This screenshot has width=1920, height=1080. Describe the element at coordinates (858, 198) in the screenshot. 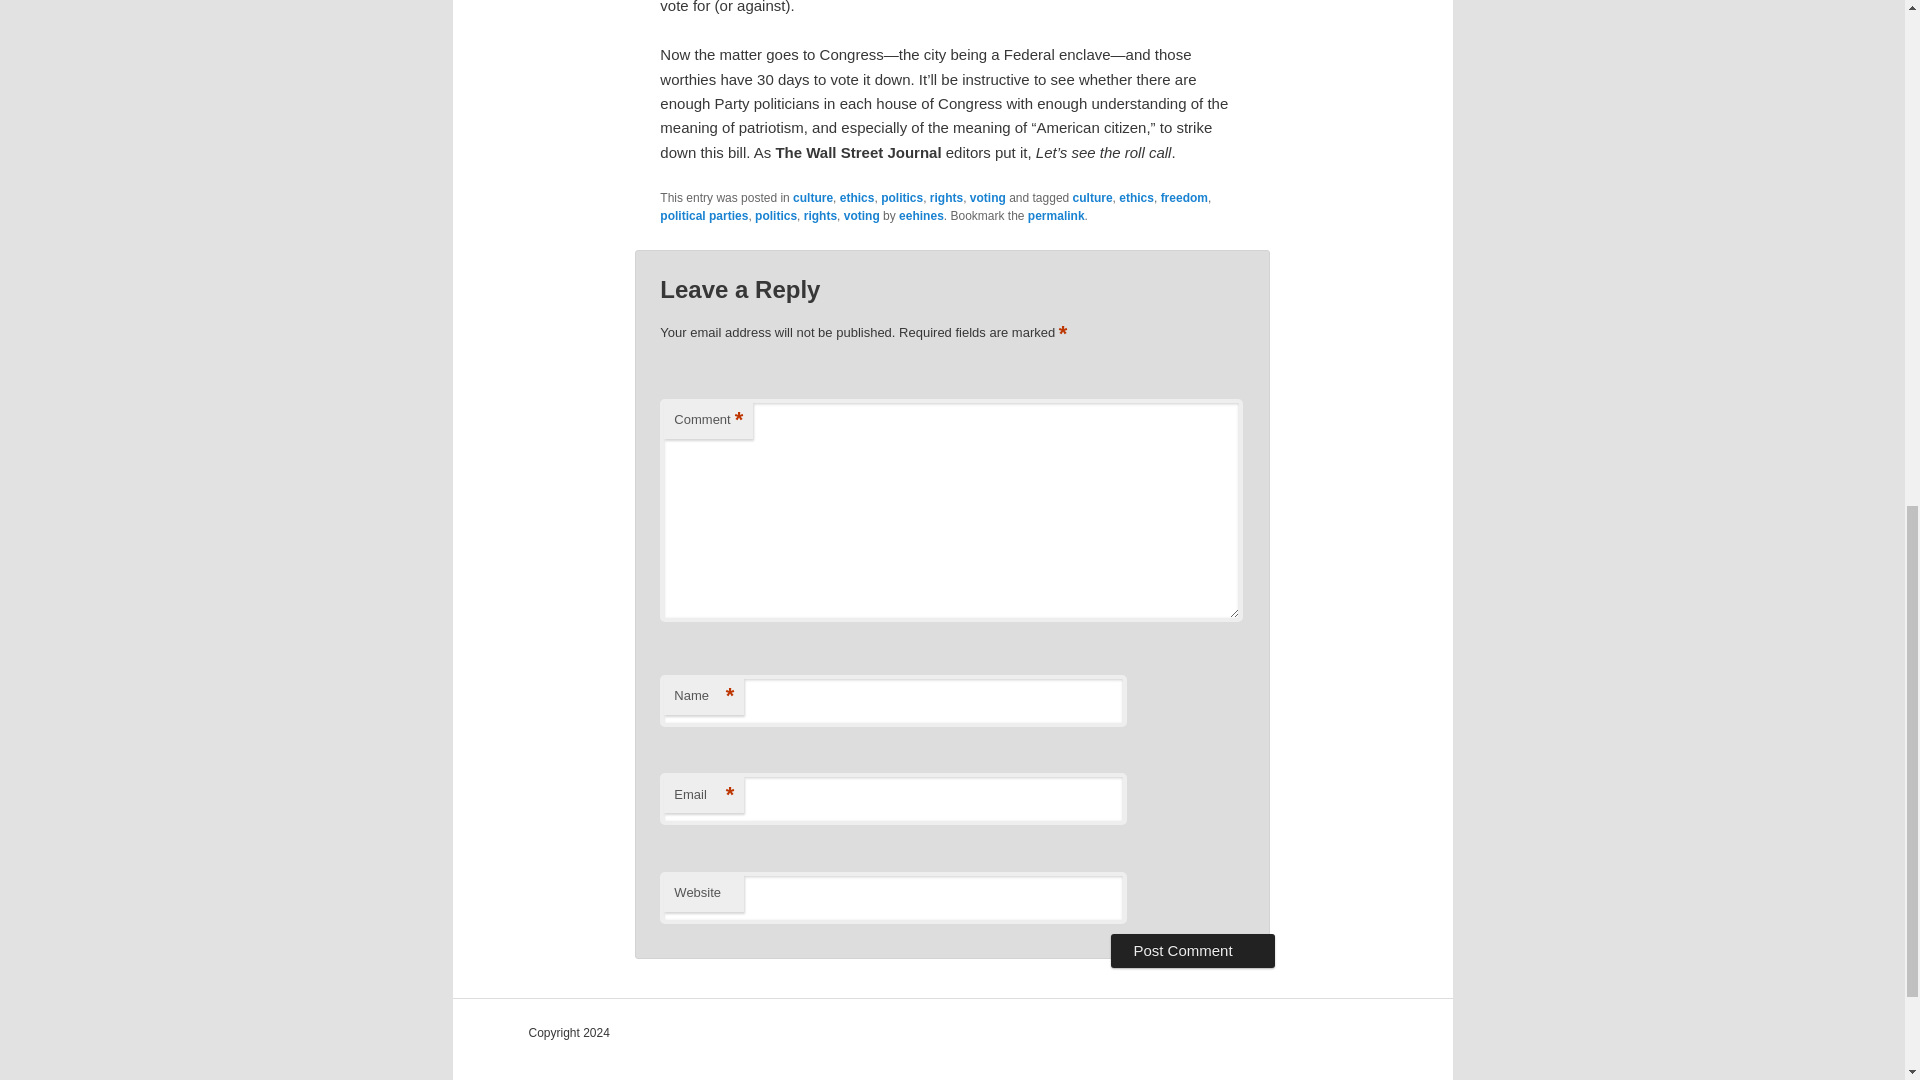

I see `ethics` at that location.